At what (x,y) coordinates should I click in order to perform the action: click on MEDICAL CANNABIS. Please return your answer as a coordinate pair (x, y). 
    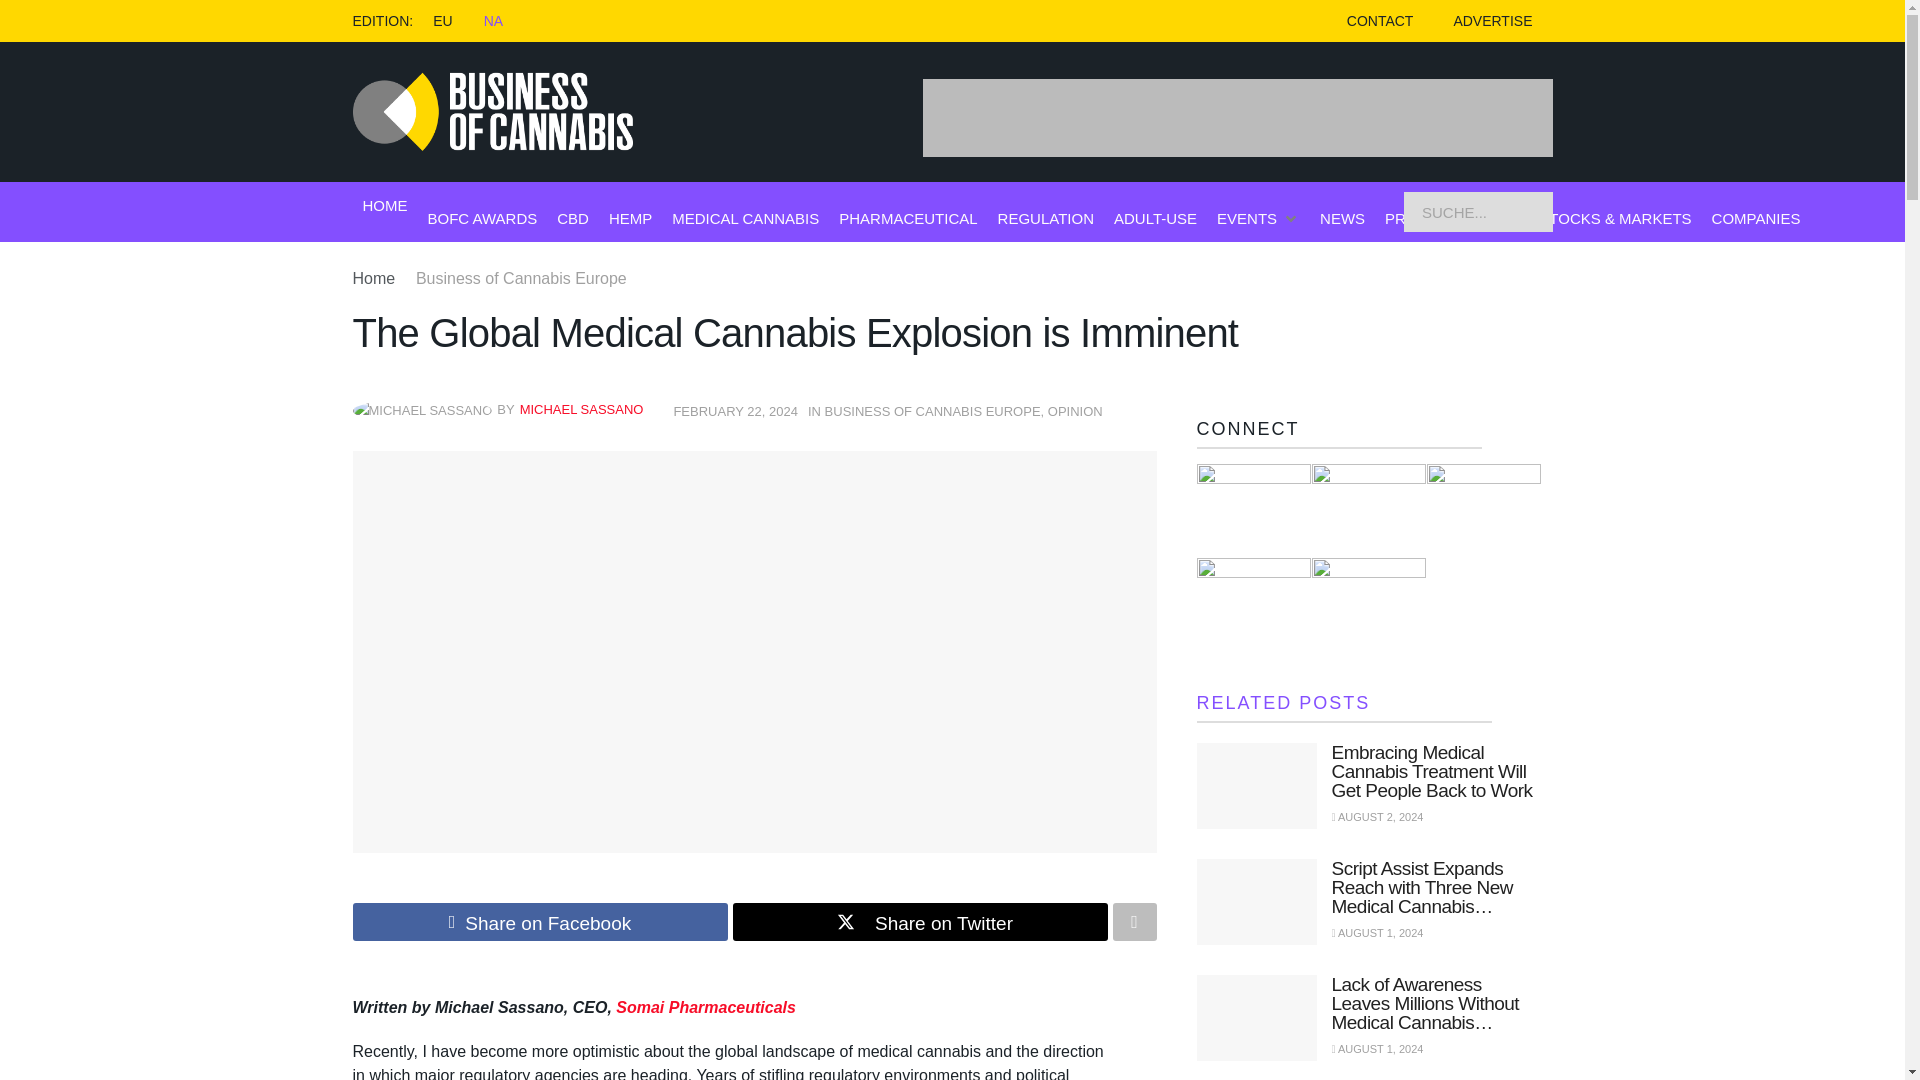
    Looking at the image, I should click on (746, 218).